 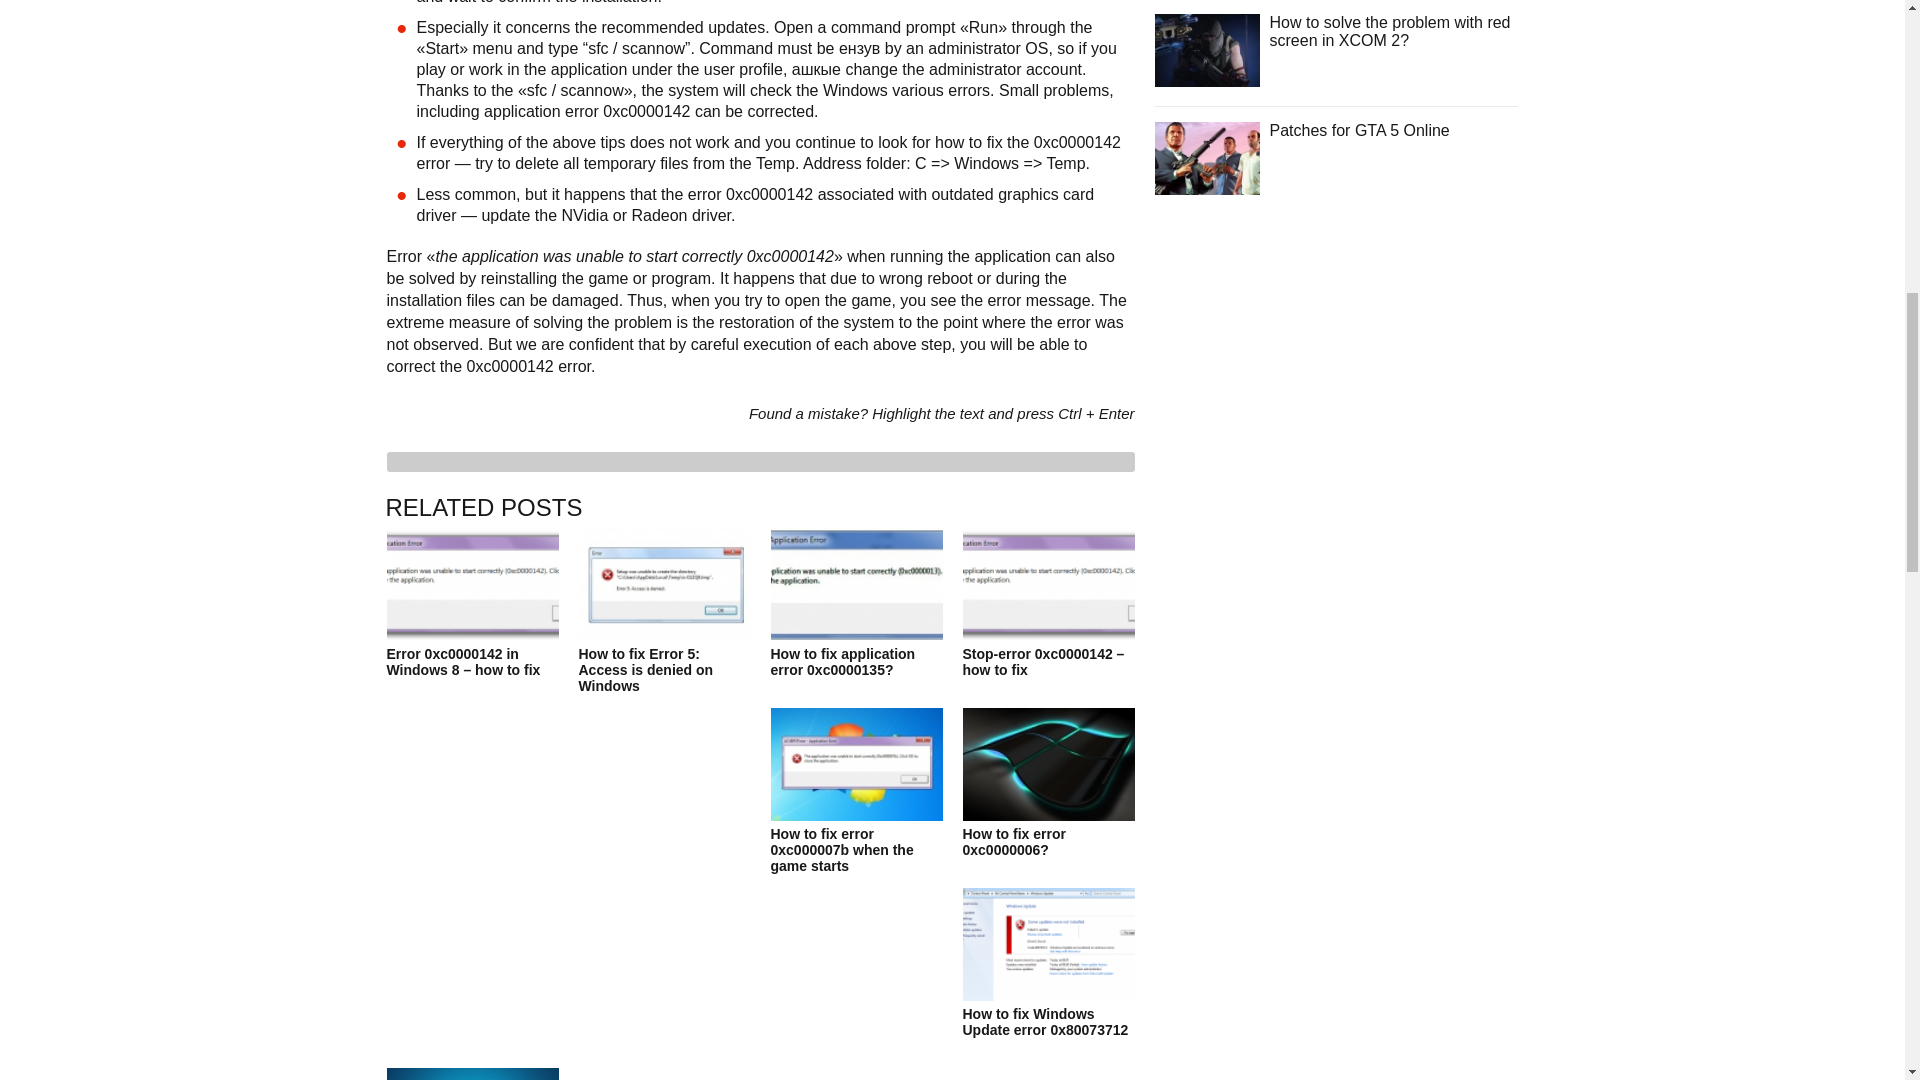 What do you see at coordinates (1048, 806) in the screenshot?
I see `How to fix error 0xc0000006?` at bounding box center [1048, 806].